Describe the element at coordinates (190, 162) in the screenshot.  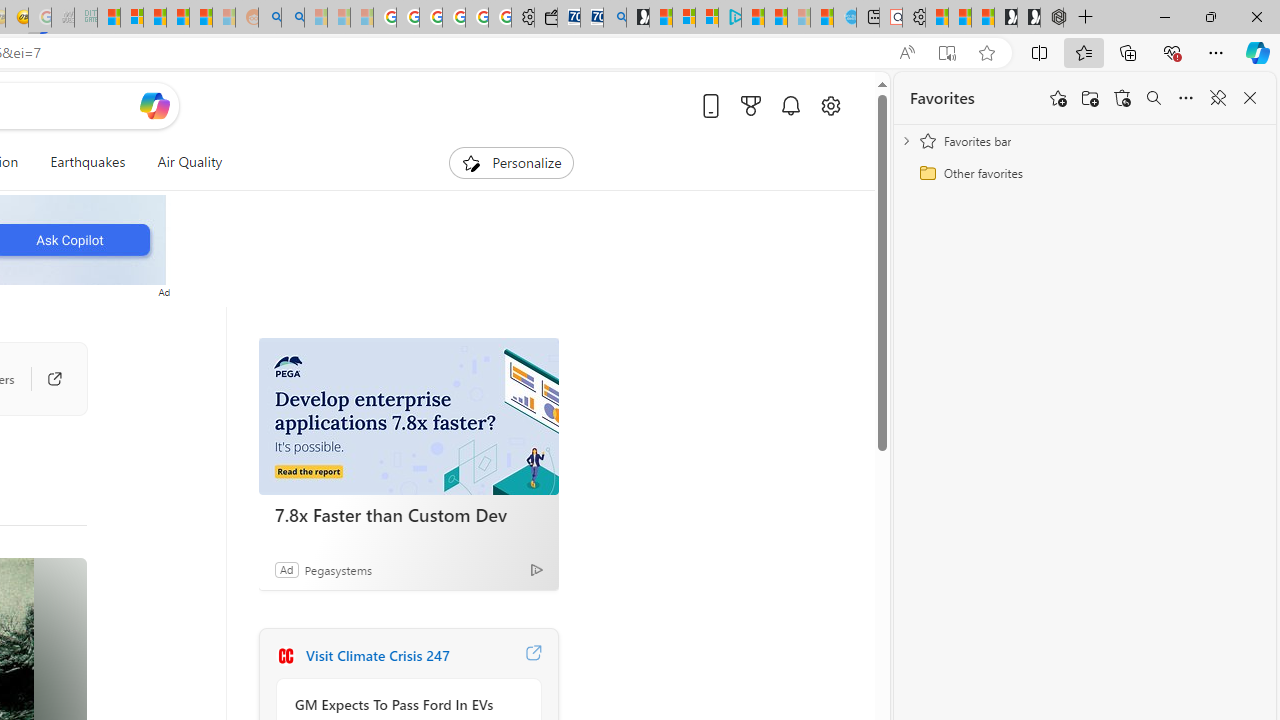
I see `Air Quality` at that location.